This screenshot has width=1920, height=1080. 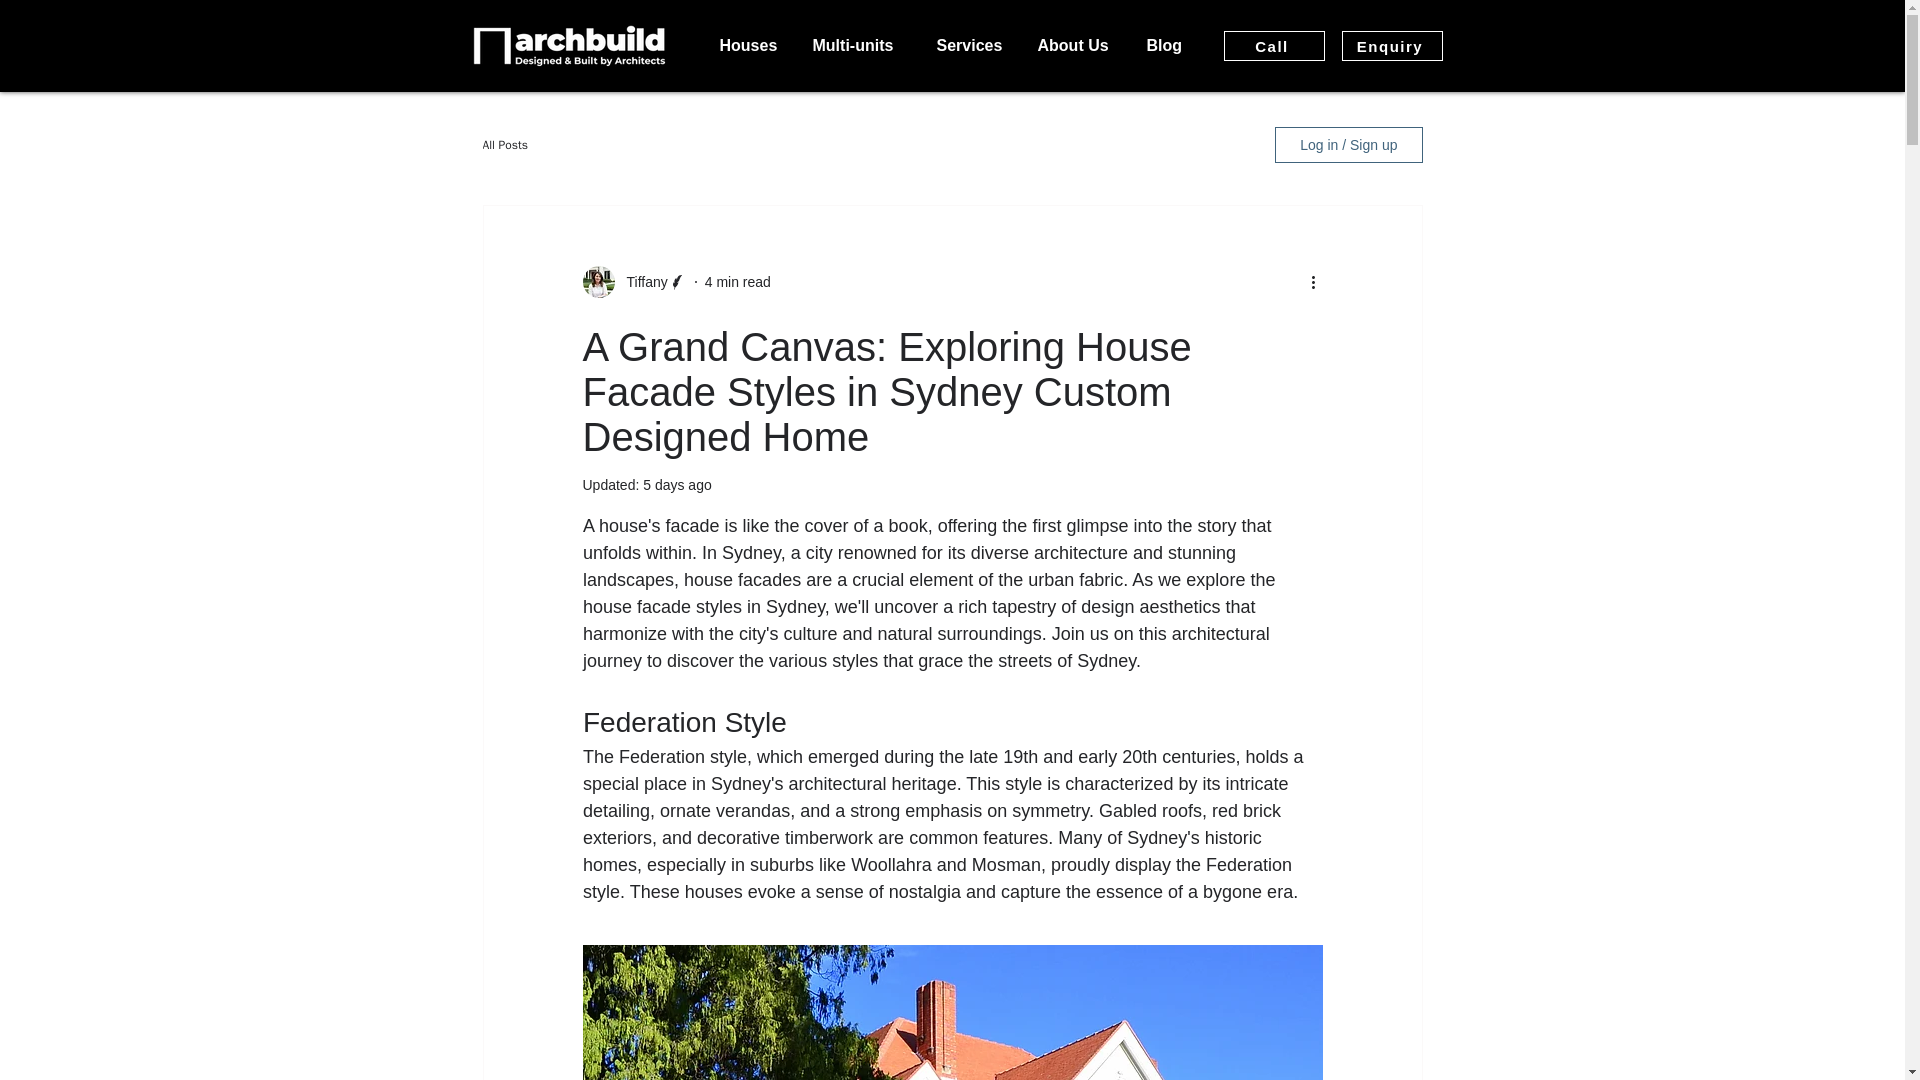 I want to click on archbuild logo, so click(x=568, y=45).